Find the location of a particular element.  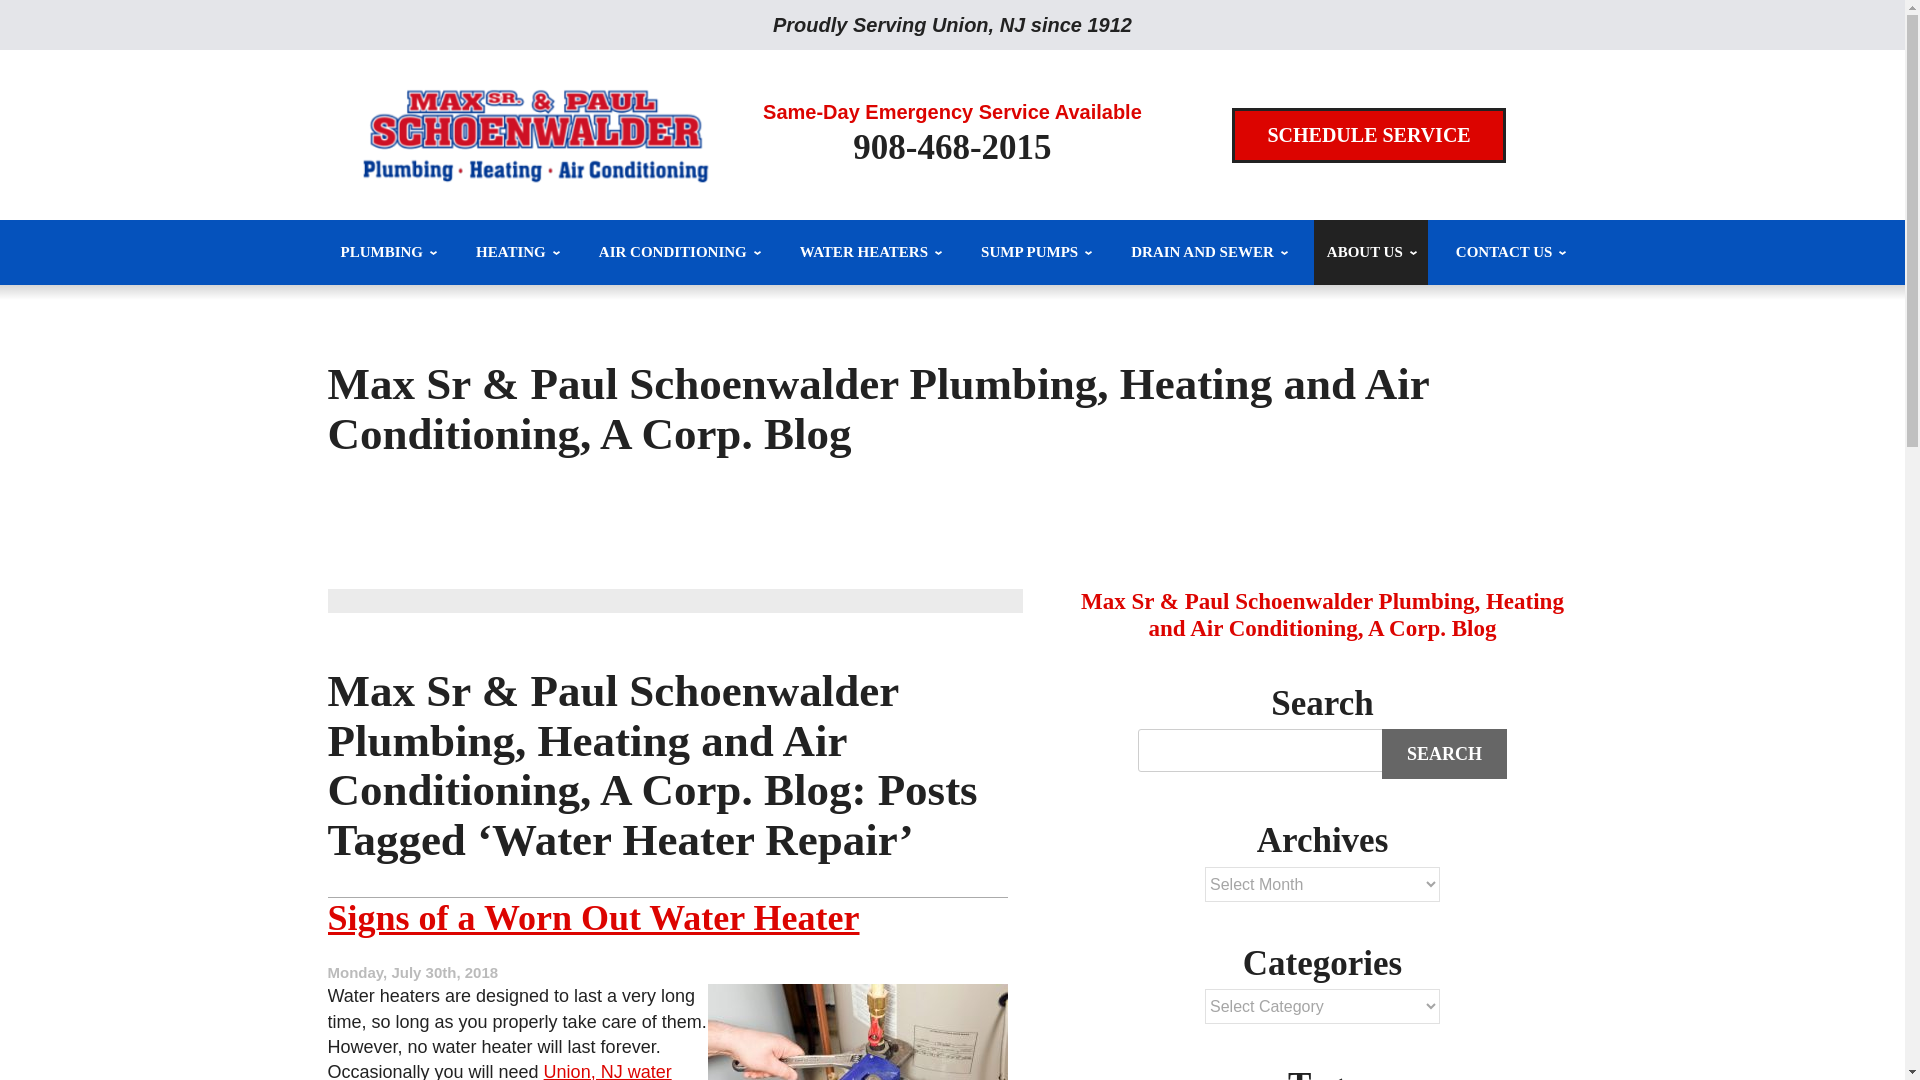

AIR CONDITIONING is located at coordinates (678, 252).